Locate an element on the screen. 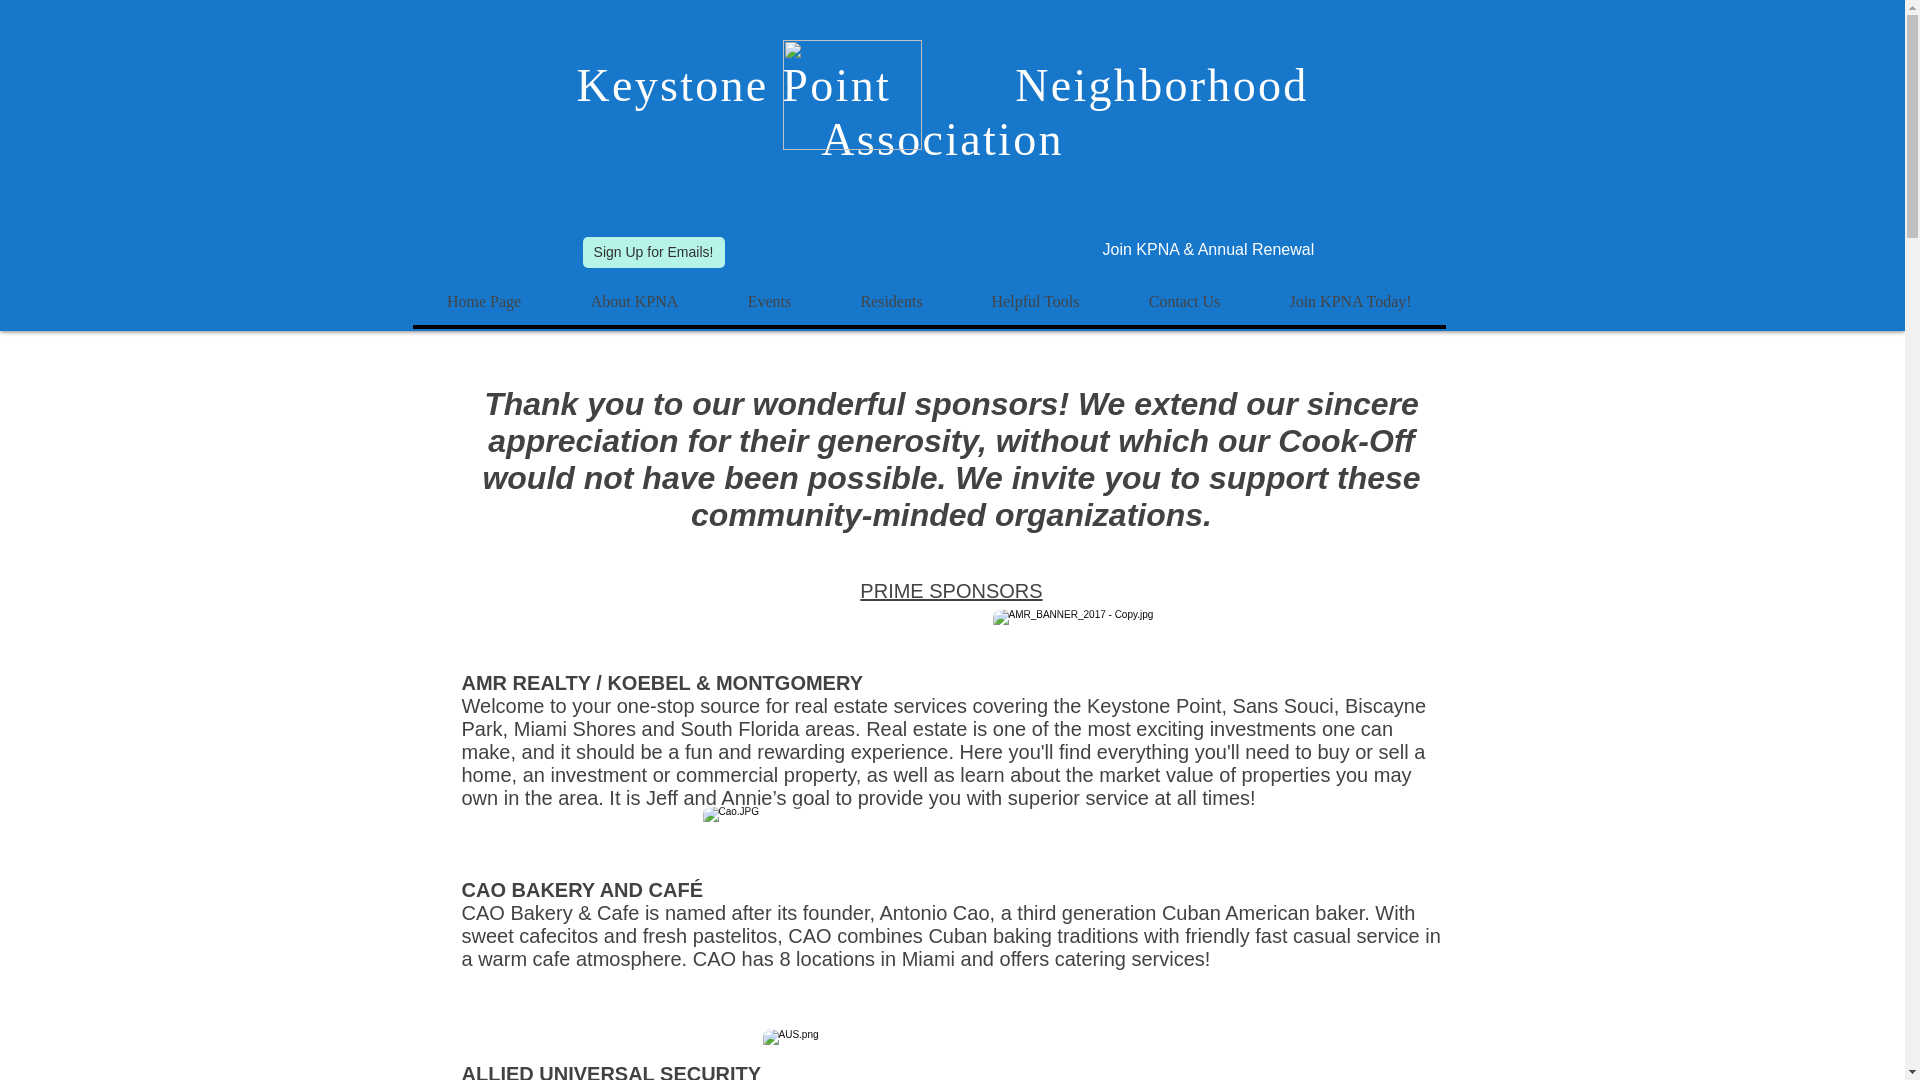  Contact Us is located at coordinates (1184, 302).